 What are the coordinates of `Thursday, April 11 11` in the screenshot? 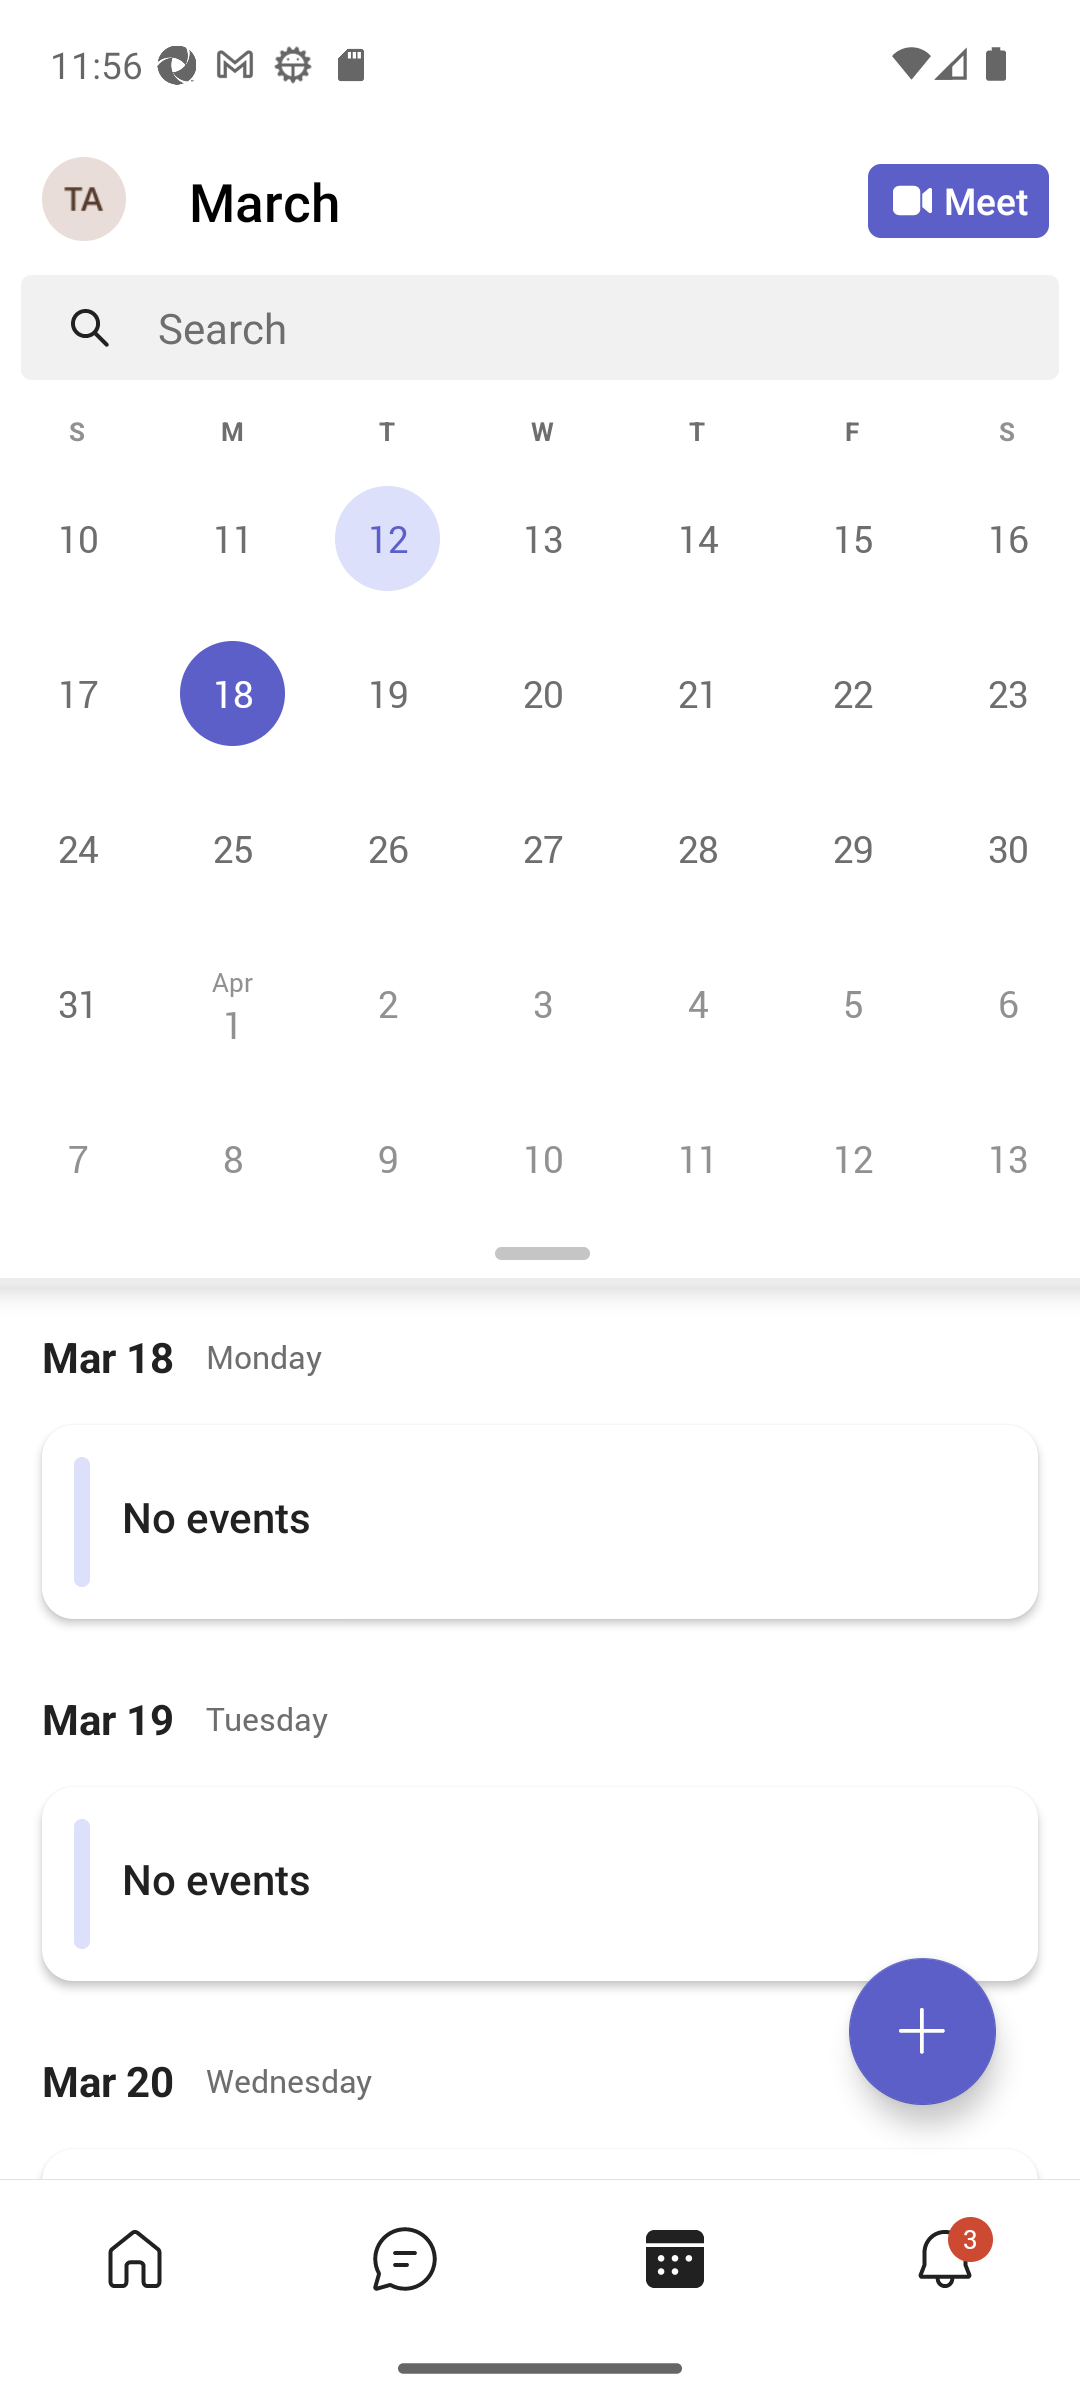 It's located at (697, 1158).